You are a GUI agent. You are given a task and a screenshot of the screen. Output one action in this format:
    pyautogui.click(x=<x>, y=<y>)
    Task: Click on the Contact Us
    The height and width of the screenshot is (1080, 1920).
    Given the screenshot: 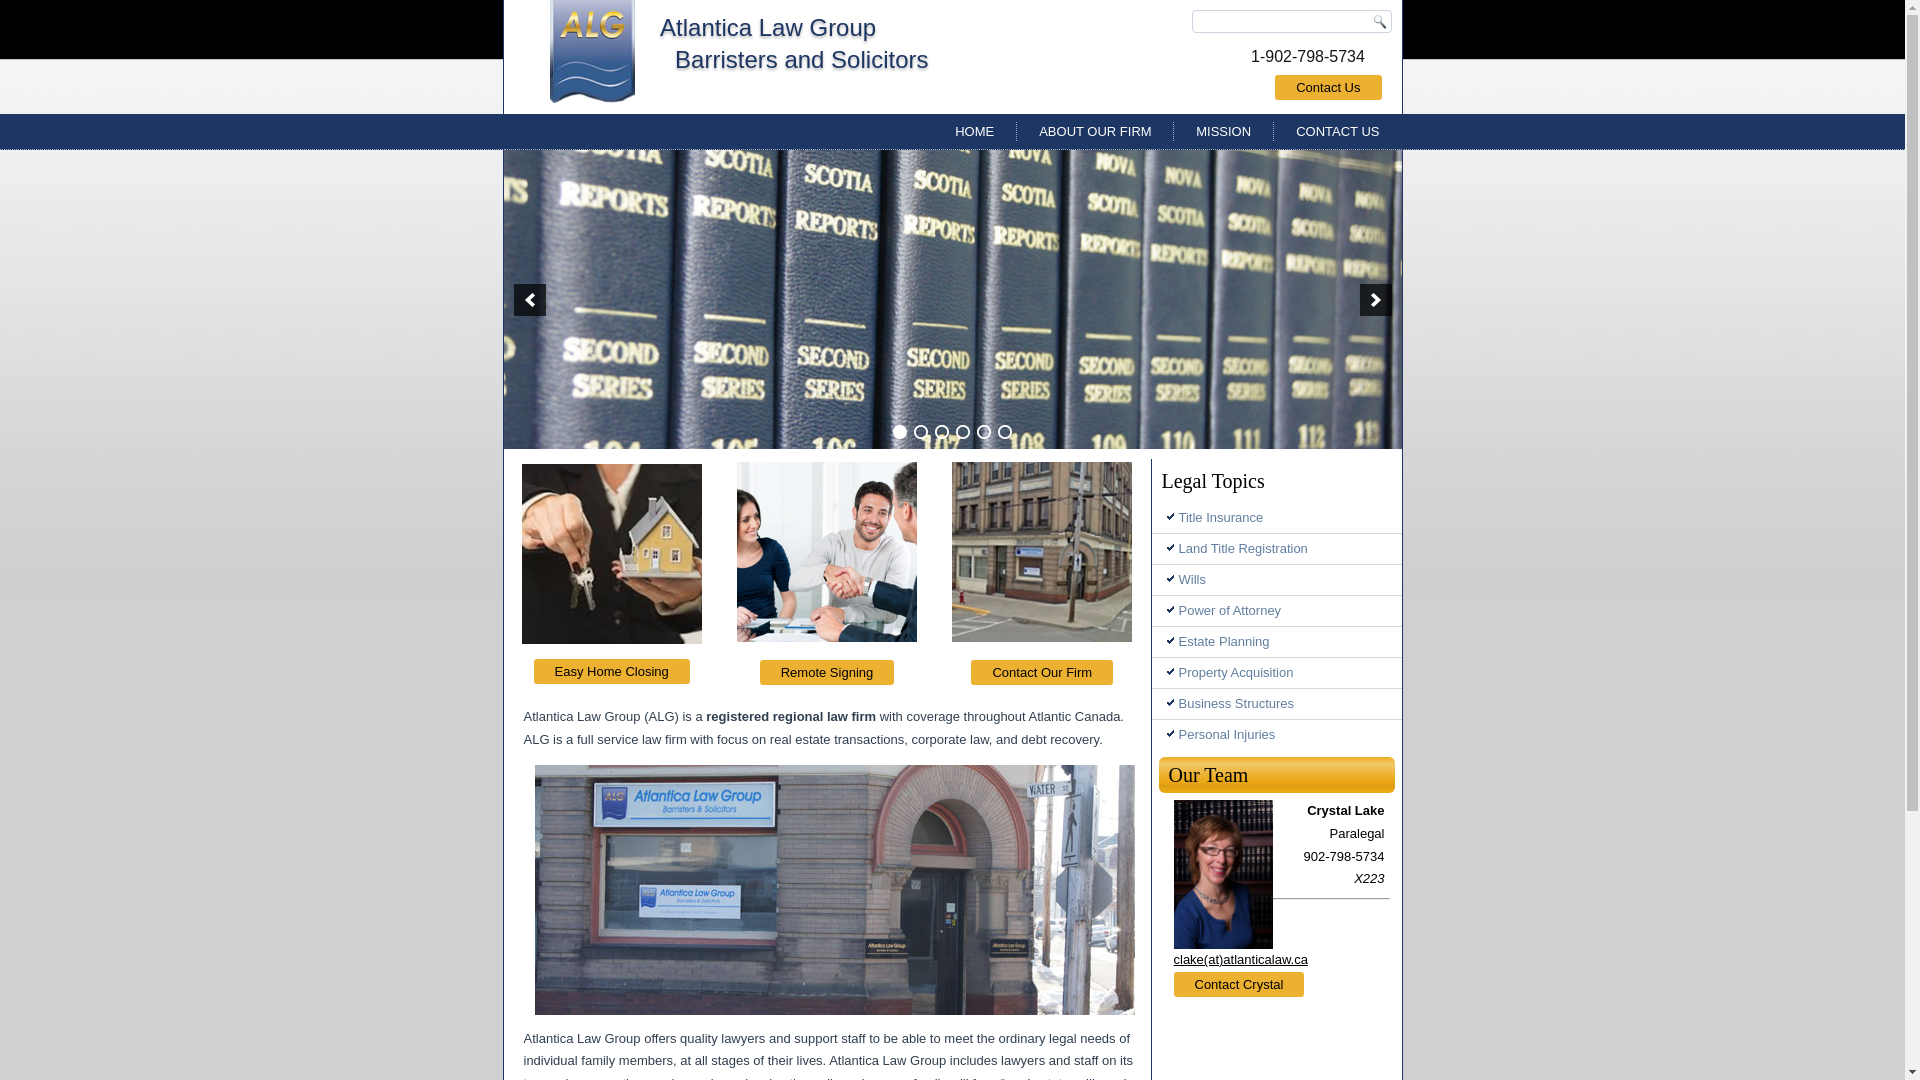 What is the action you would take?
    pyautogui.click(x=1328, y=88)
    